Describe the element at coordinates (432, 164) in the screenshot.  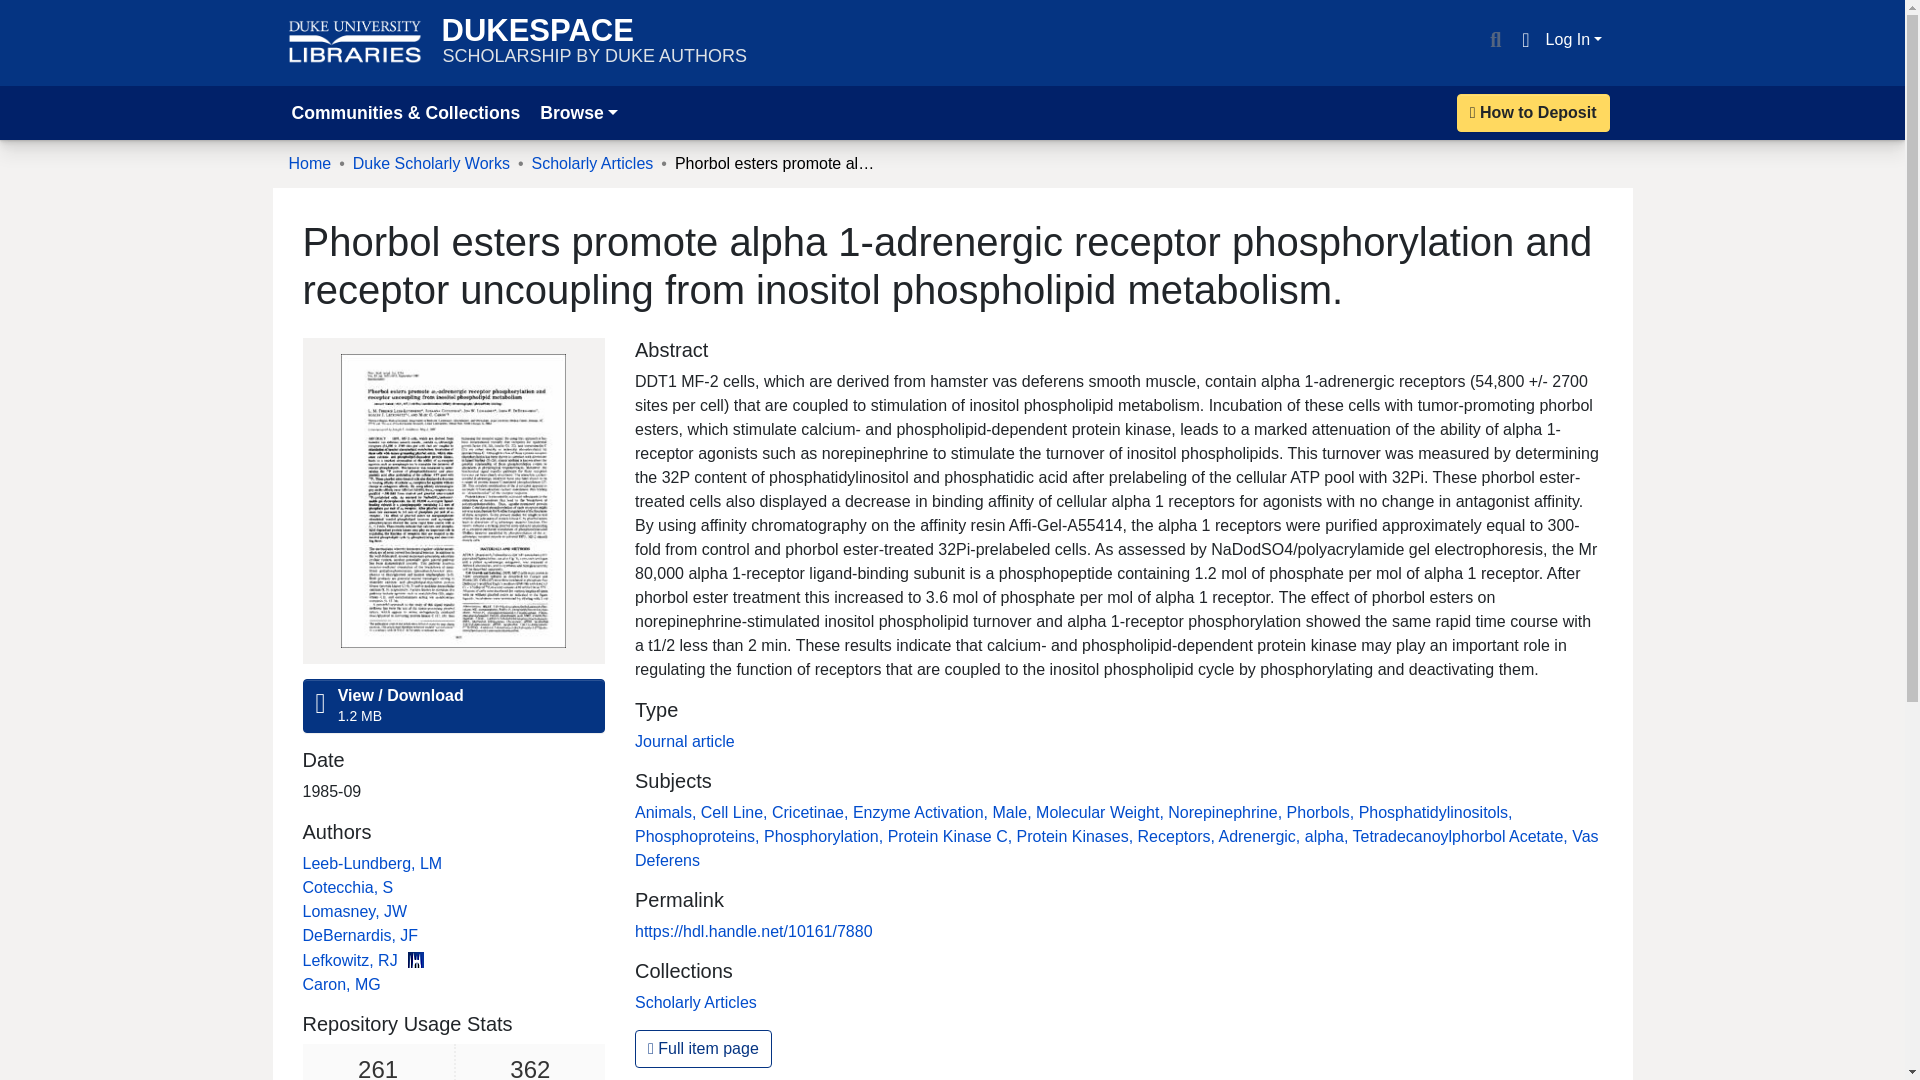
I see `Duke Scholarly Works` at that location.